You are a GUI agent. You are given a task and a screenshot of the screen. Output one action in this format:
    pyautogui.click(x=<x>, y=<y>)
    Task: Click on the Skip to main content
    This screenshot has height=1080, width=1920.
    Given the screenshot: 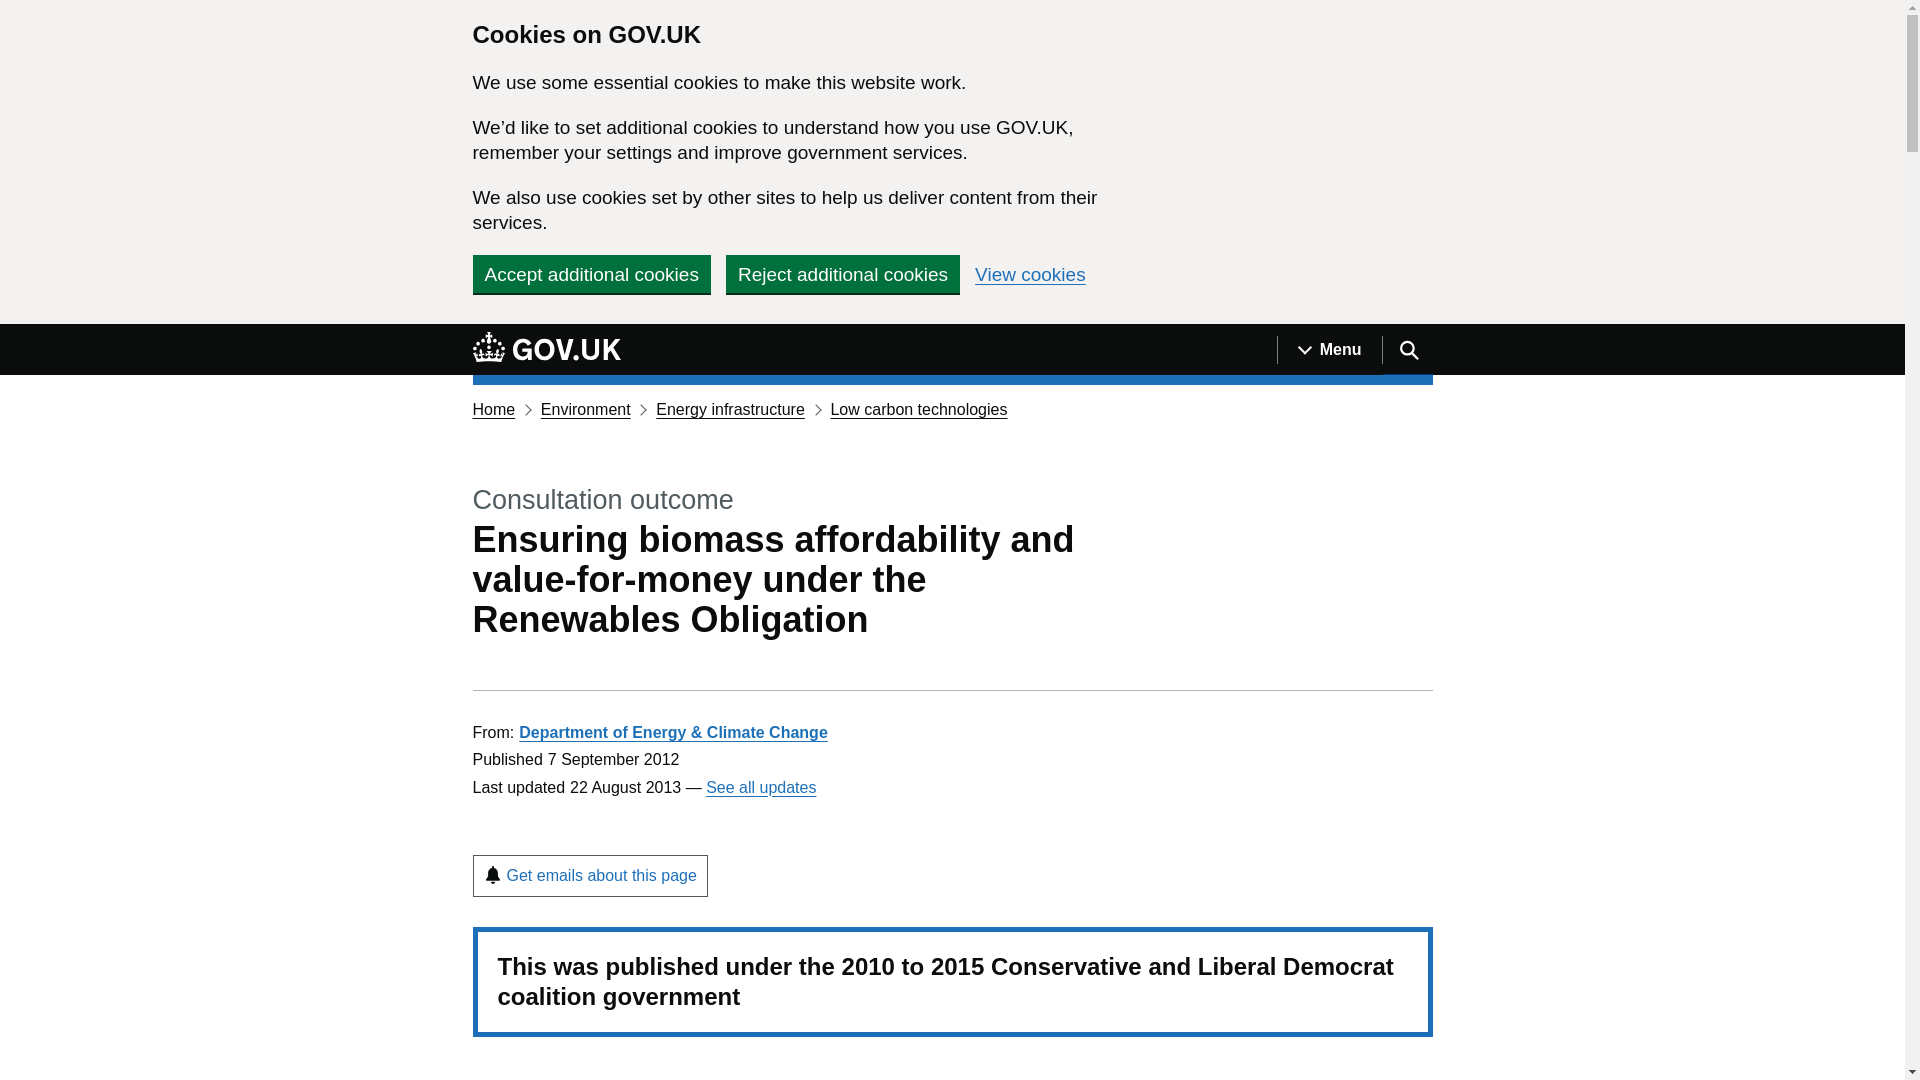 What is the action you would take?
    pyautogui.click(x=15, y=335)
    